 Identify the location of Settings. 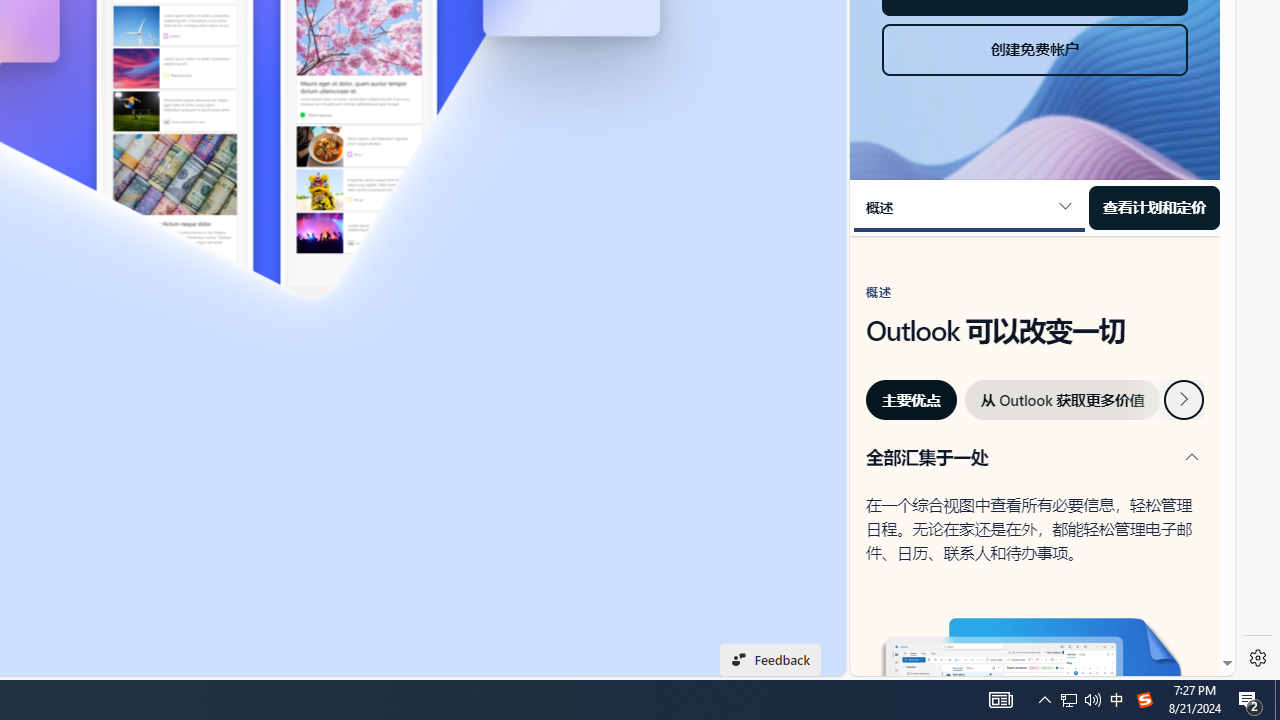
(1258, 658).